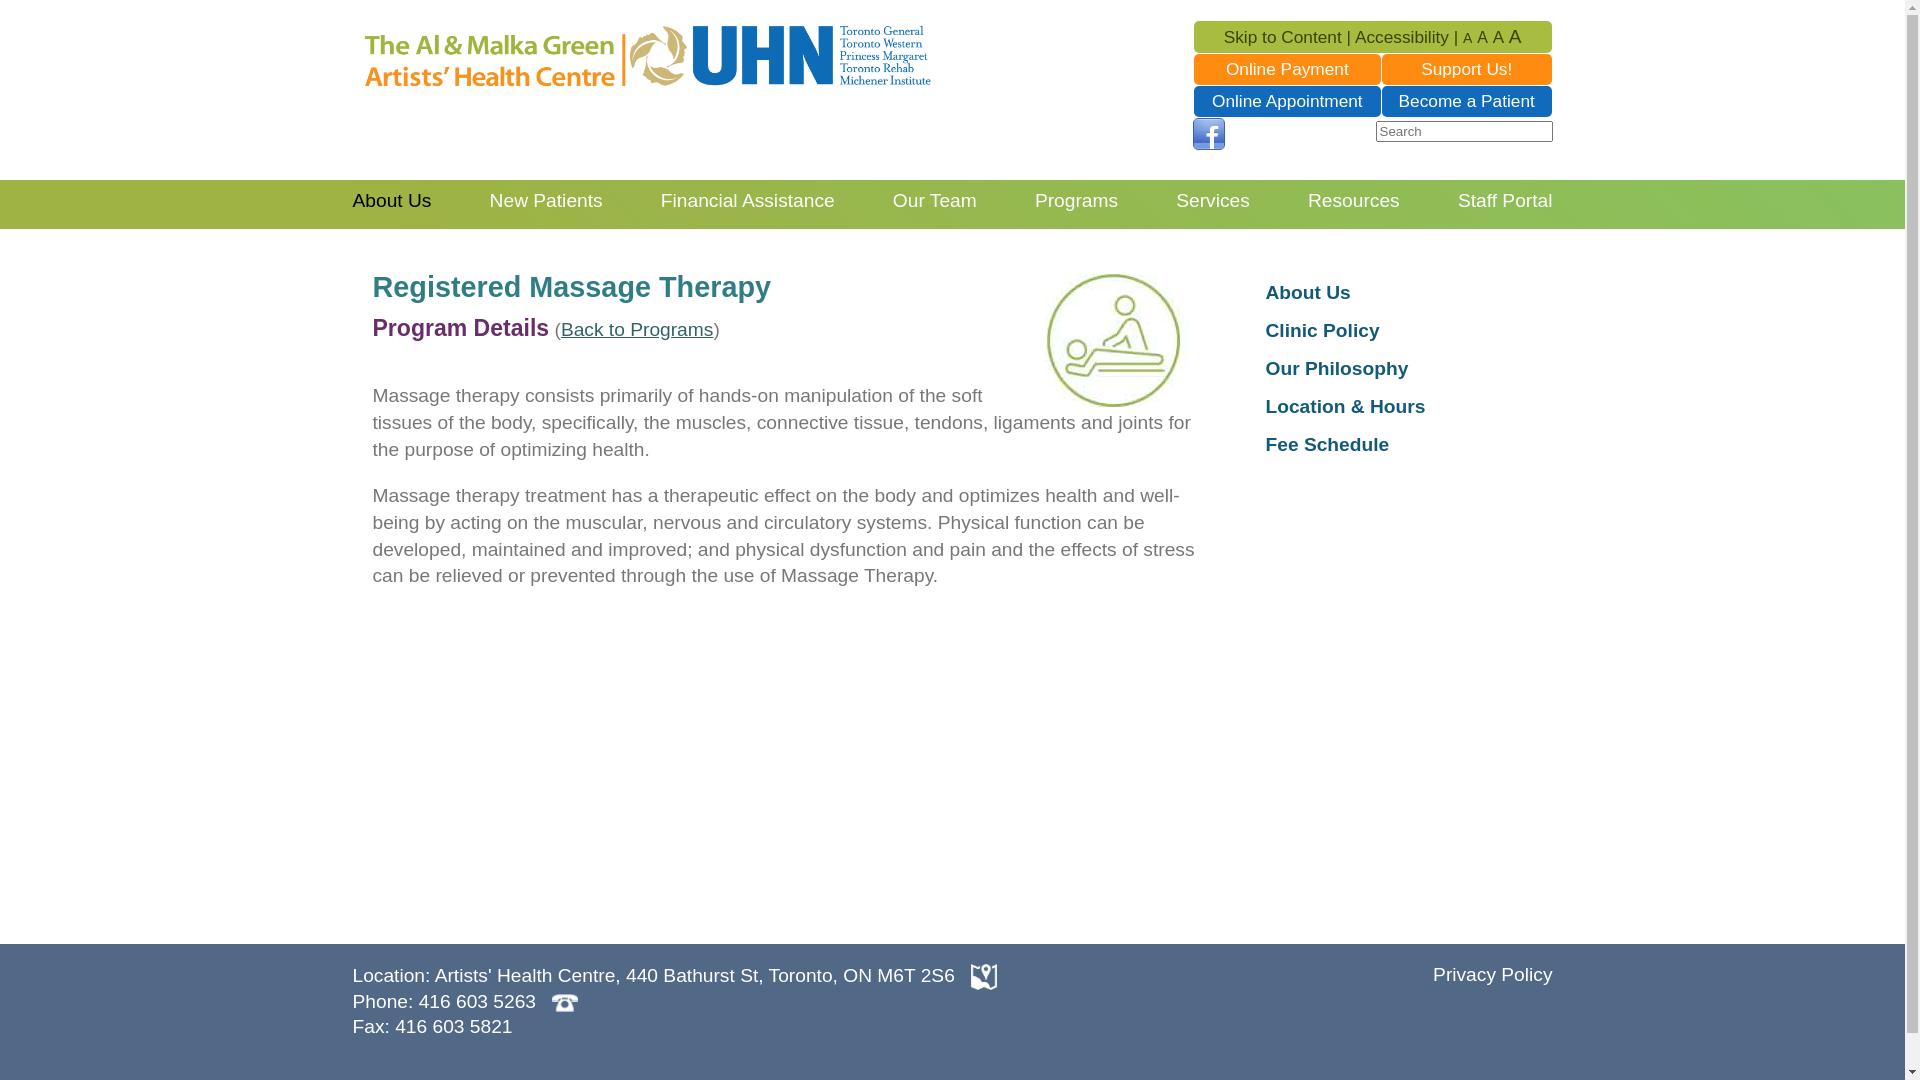 This screenshot has width=1920, height=1080. I want to click on About Us, so click(1308, 292).